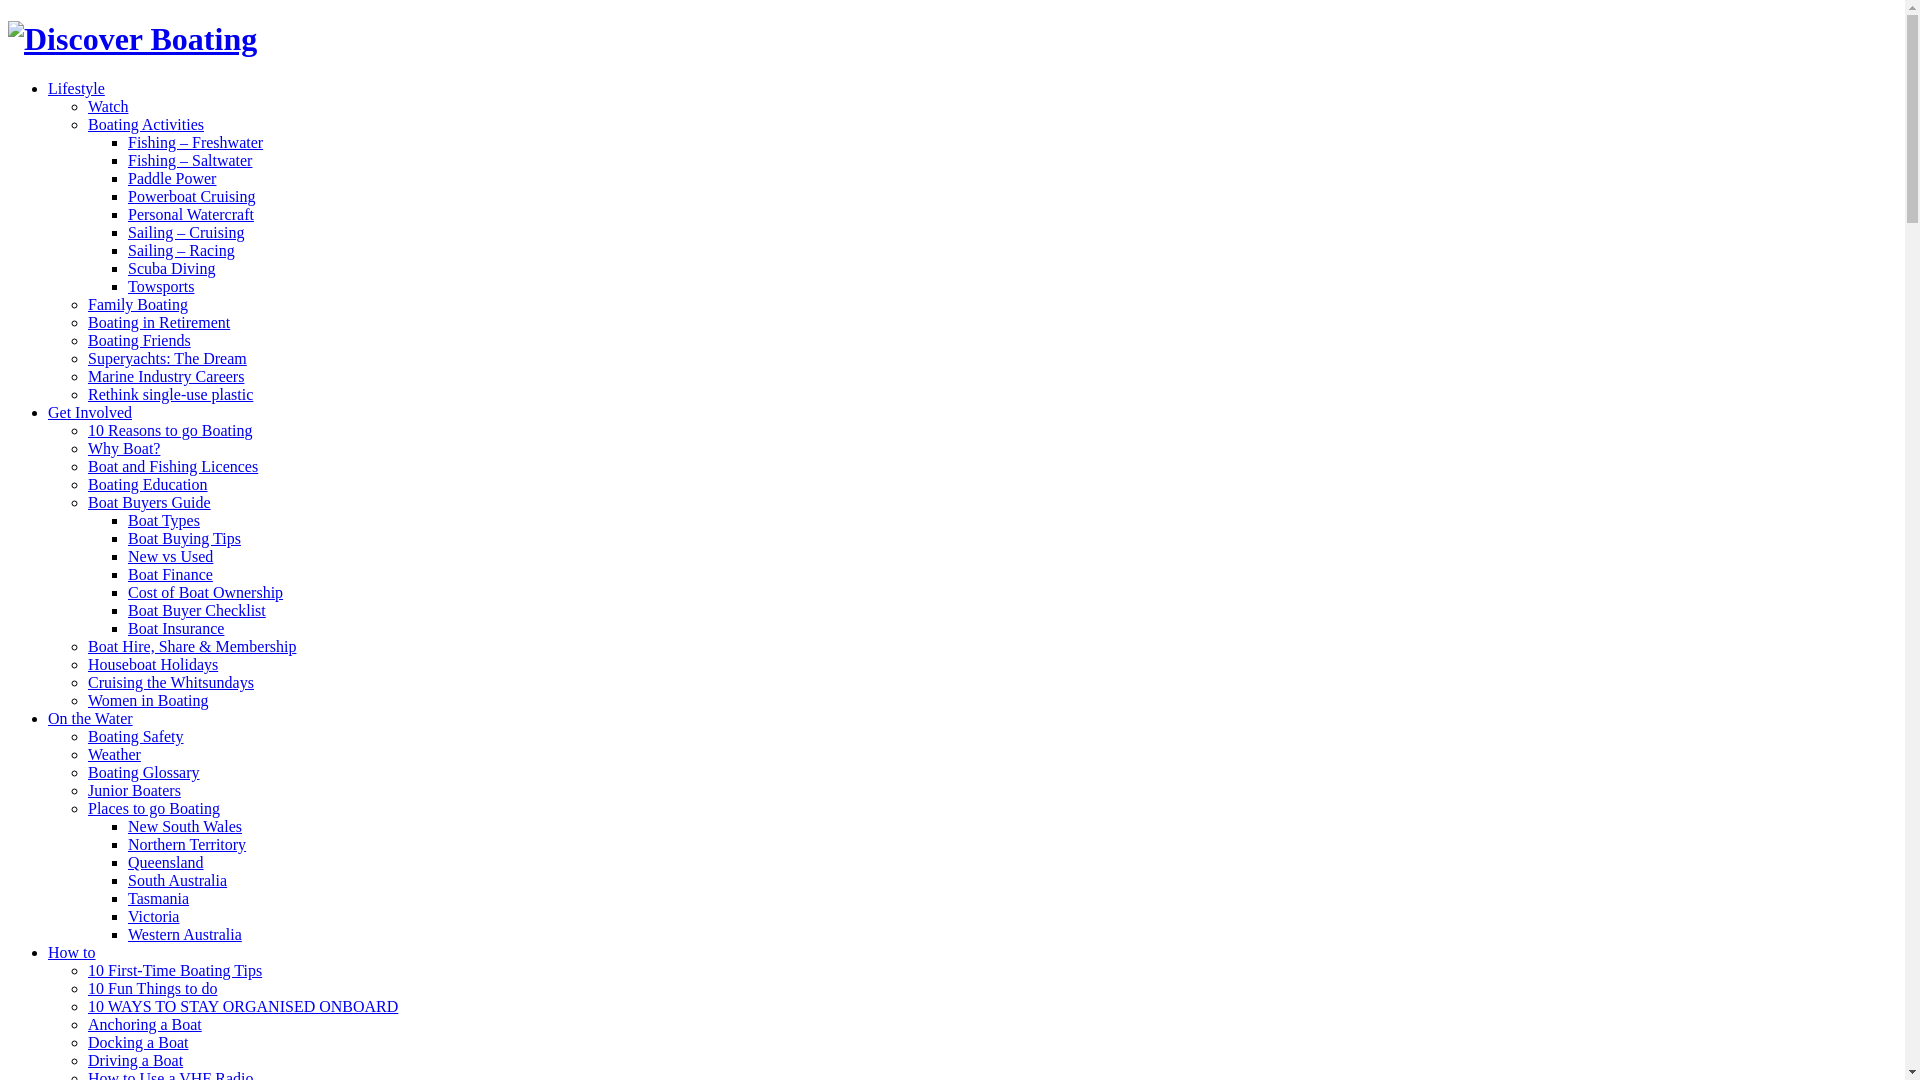 The width and height of the screenshot is (1920, 1080). What do you see at coordinates (176, 628) in the screenshot?
I see `Boat Insurance` at bounding box center [176, 628].